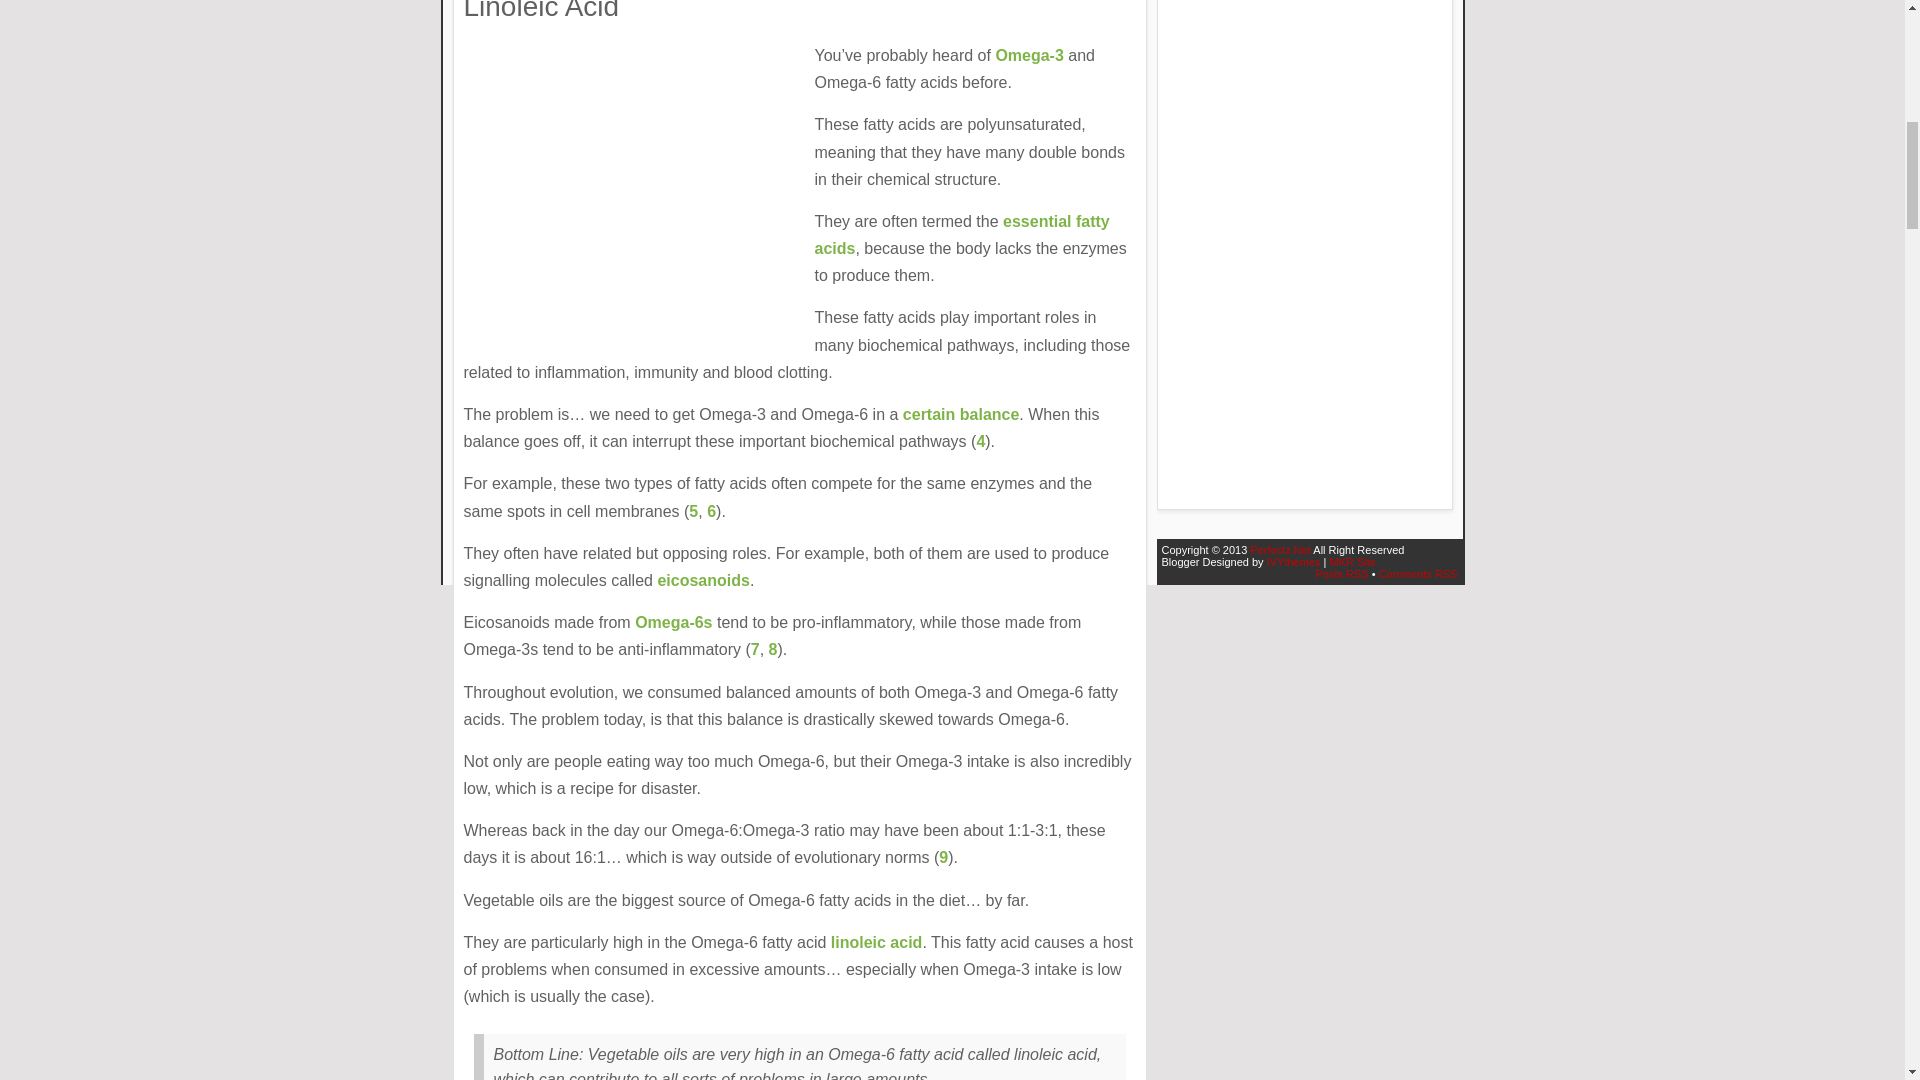 The height and width of the screenshot is (1080, 1920). What do you see at coordinates (943, 857) in the screenshot?
I see `9` at bounding box center [943, 857].